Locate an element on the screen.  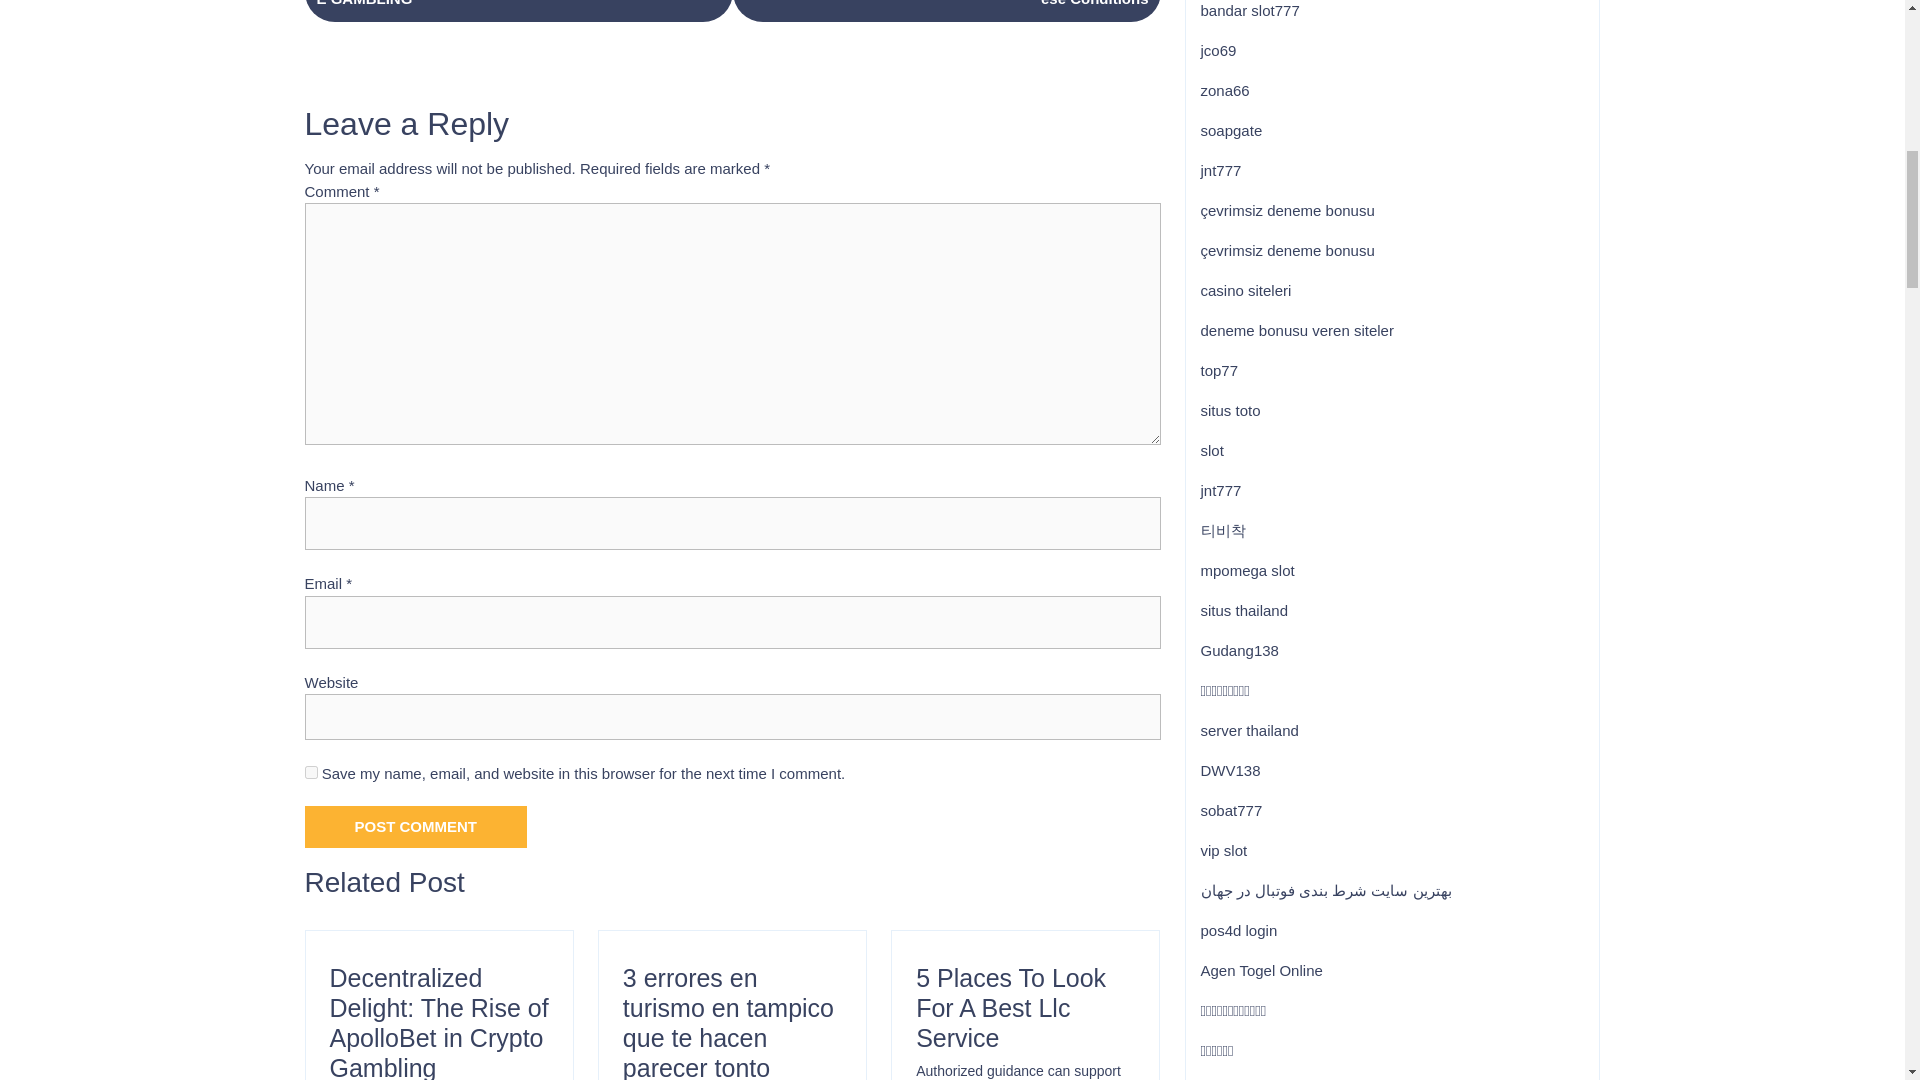
Post Comment is located at coordinates (728, 1022).